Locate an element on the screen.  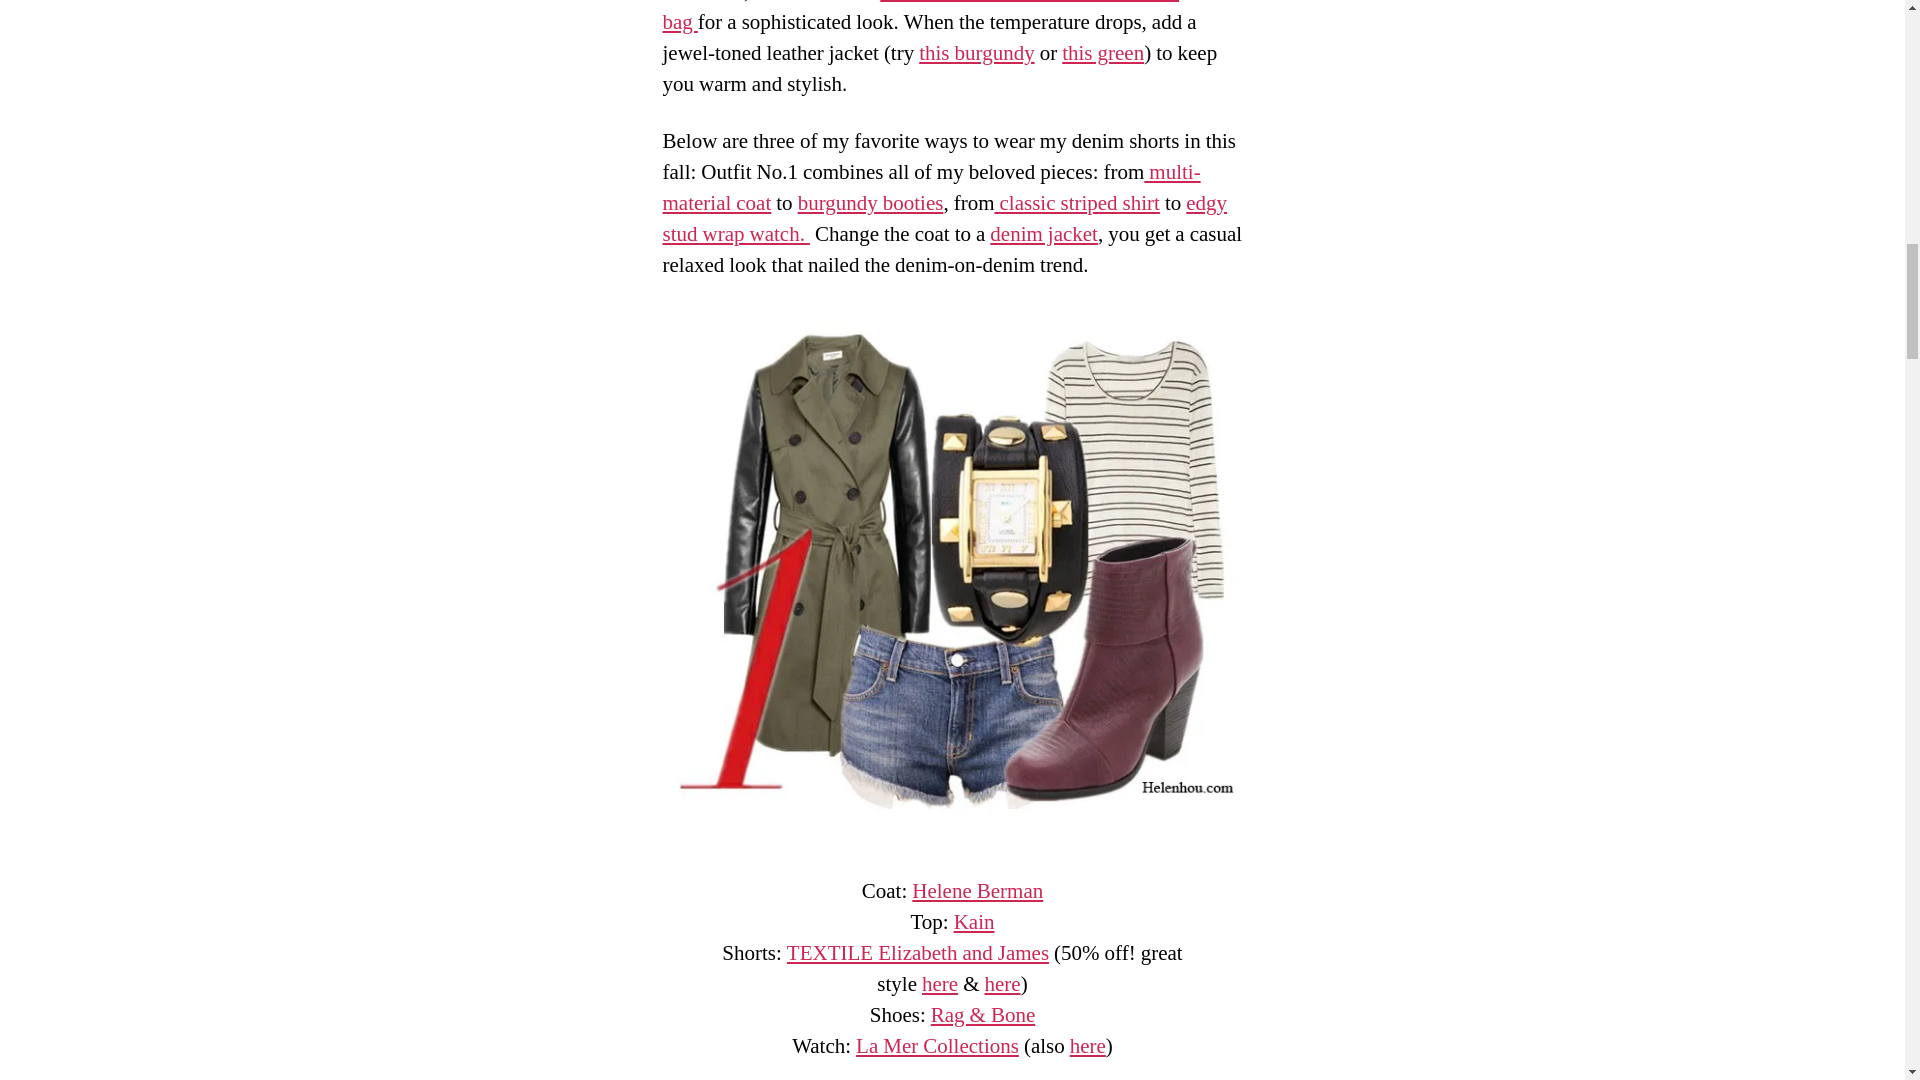
denim jacket is located at coordinates (1044, 234).